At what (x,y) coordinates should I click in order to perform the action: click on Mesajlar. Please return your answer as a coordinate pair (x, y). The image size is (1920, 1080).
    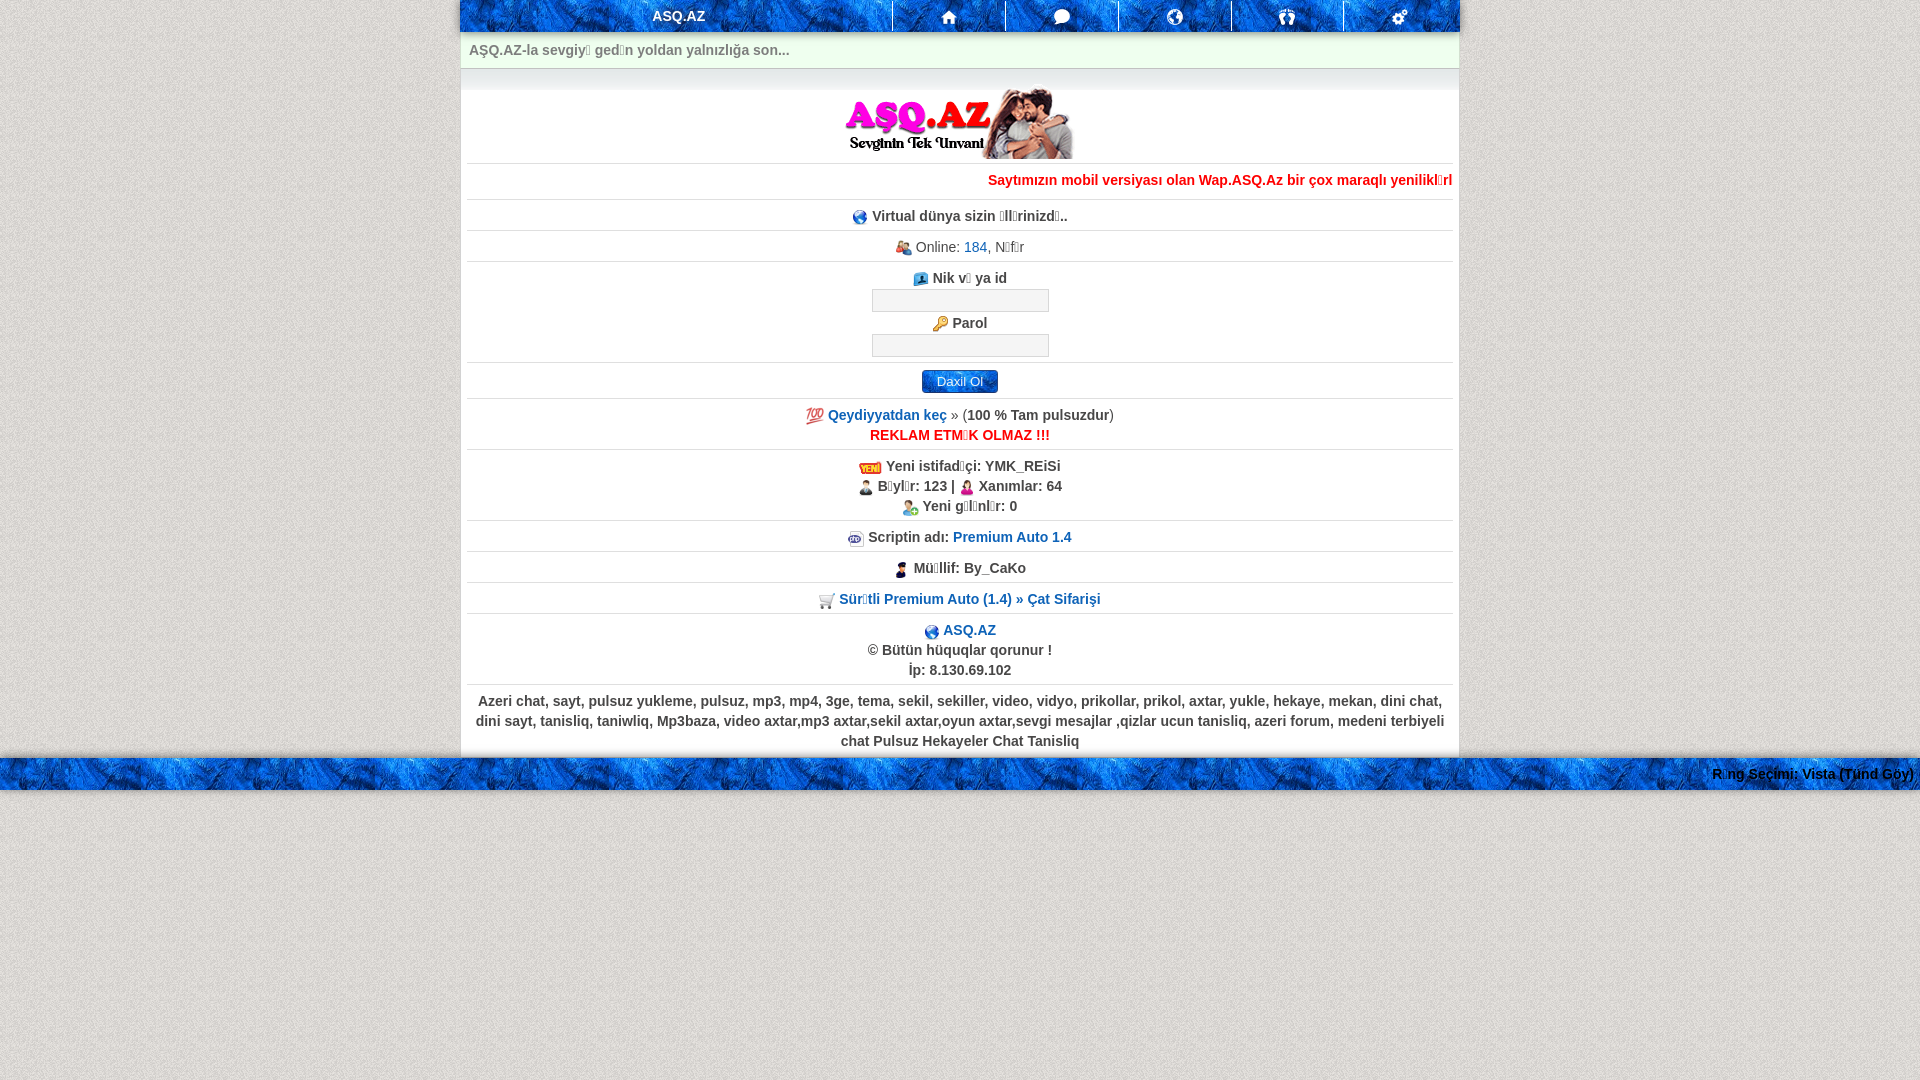
    Looking at the image, I should click on (1062, 16).